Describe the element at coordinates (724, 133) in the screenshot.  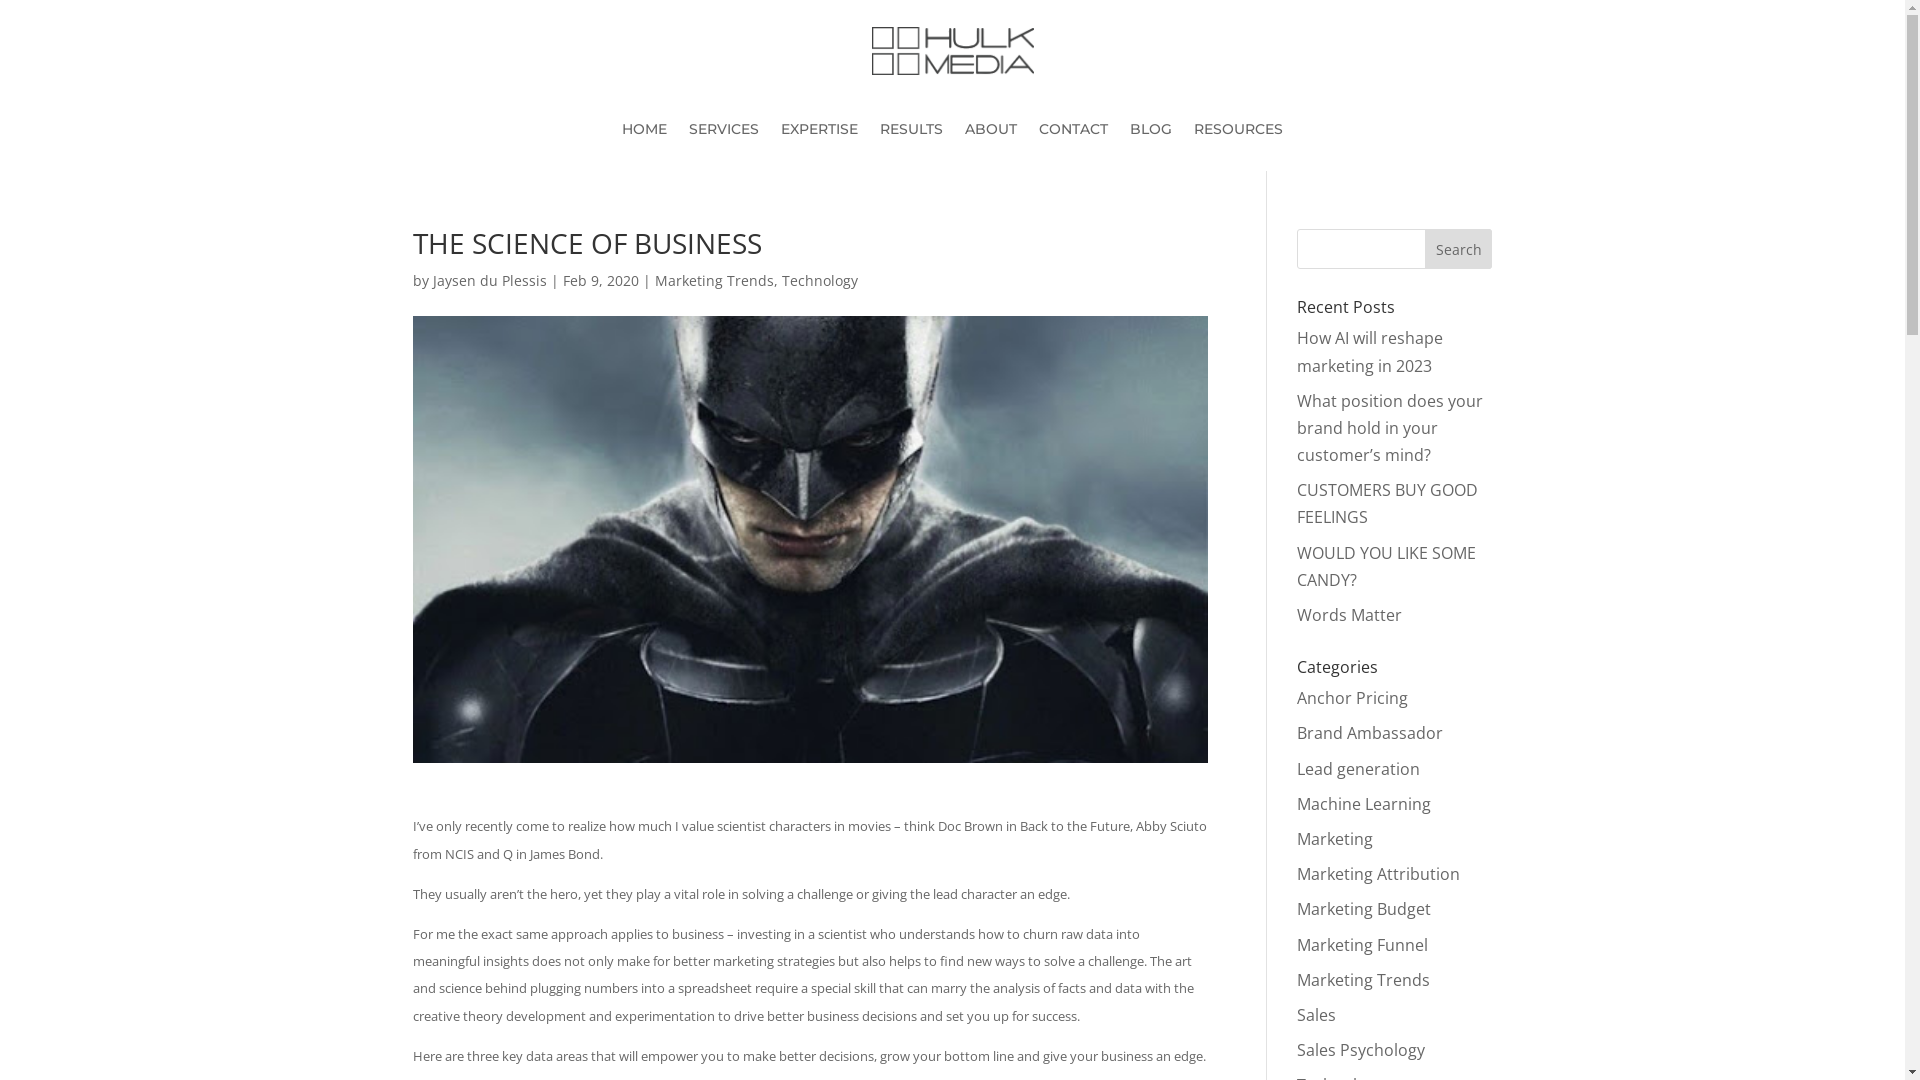
I see `SERVICES` at that location.